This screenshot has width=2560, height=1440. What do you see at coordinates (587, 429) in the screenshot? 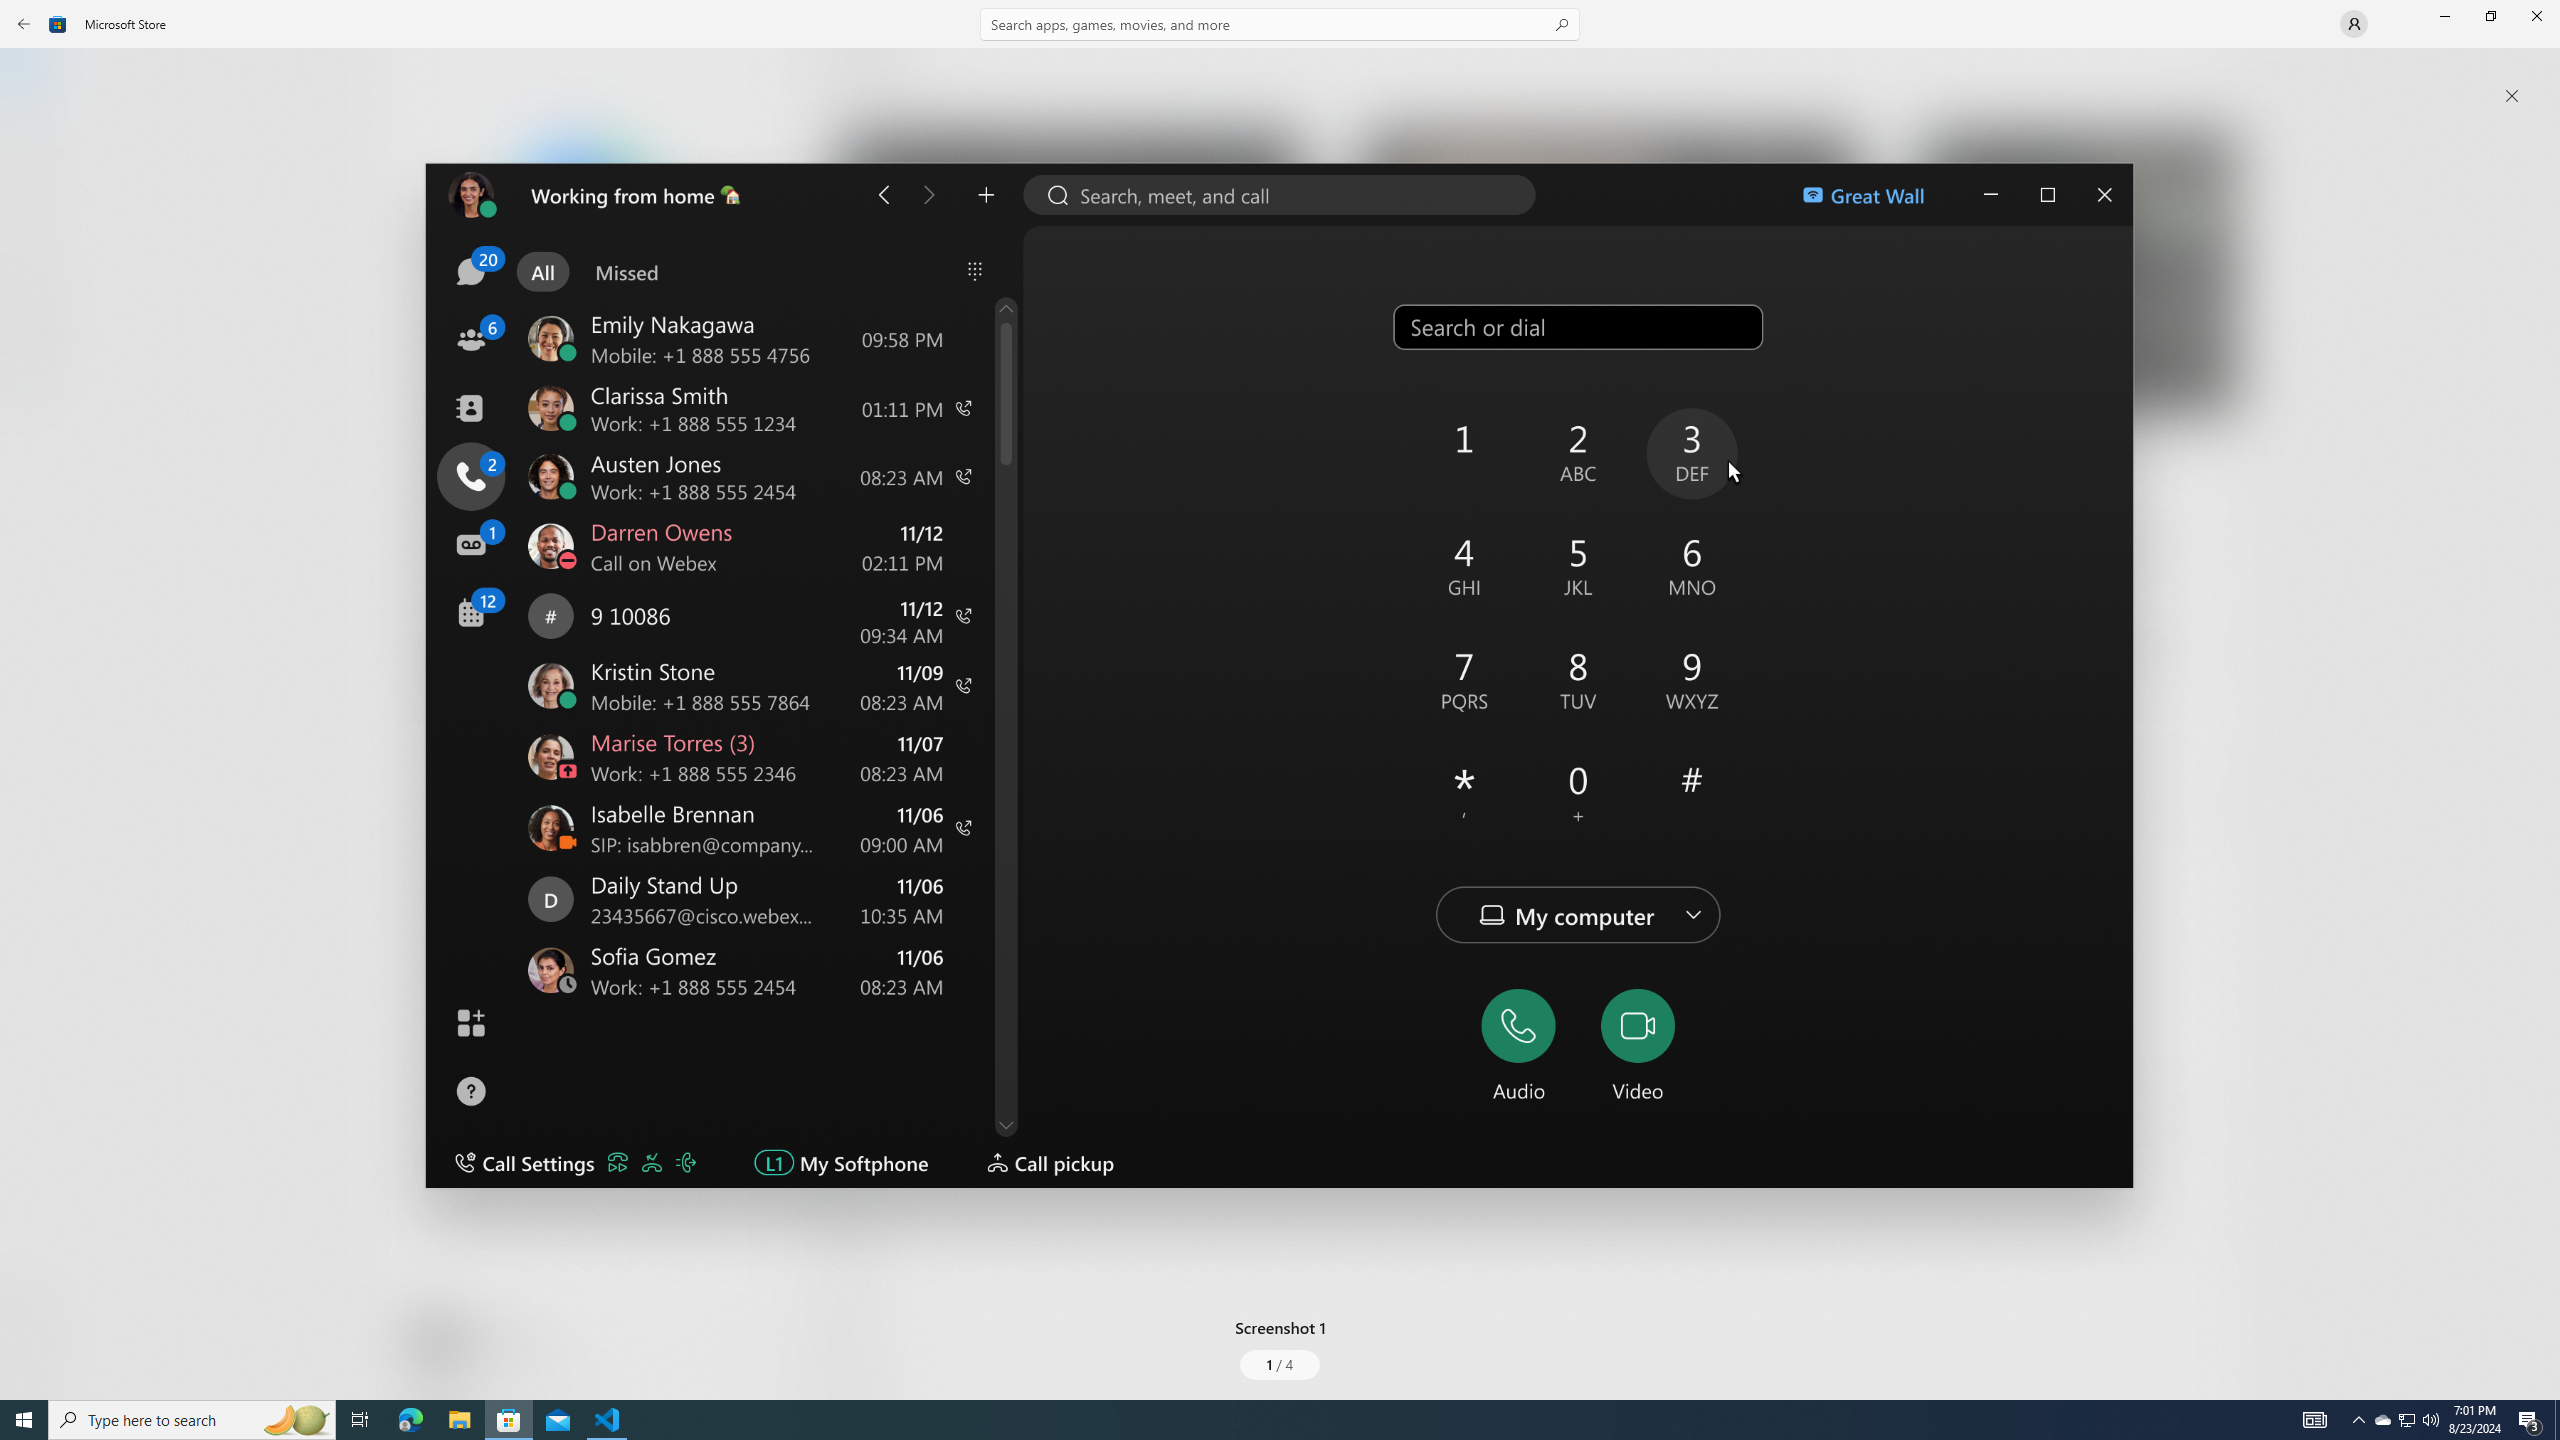
I see `Install` at bounding box center [587, 429].